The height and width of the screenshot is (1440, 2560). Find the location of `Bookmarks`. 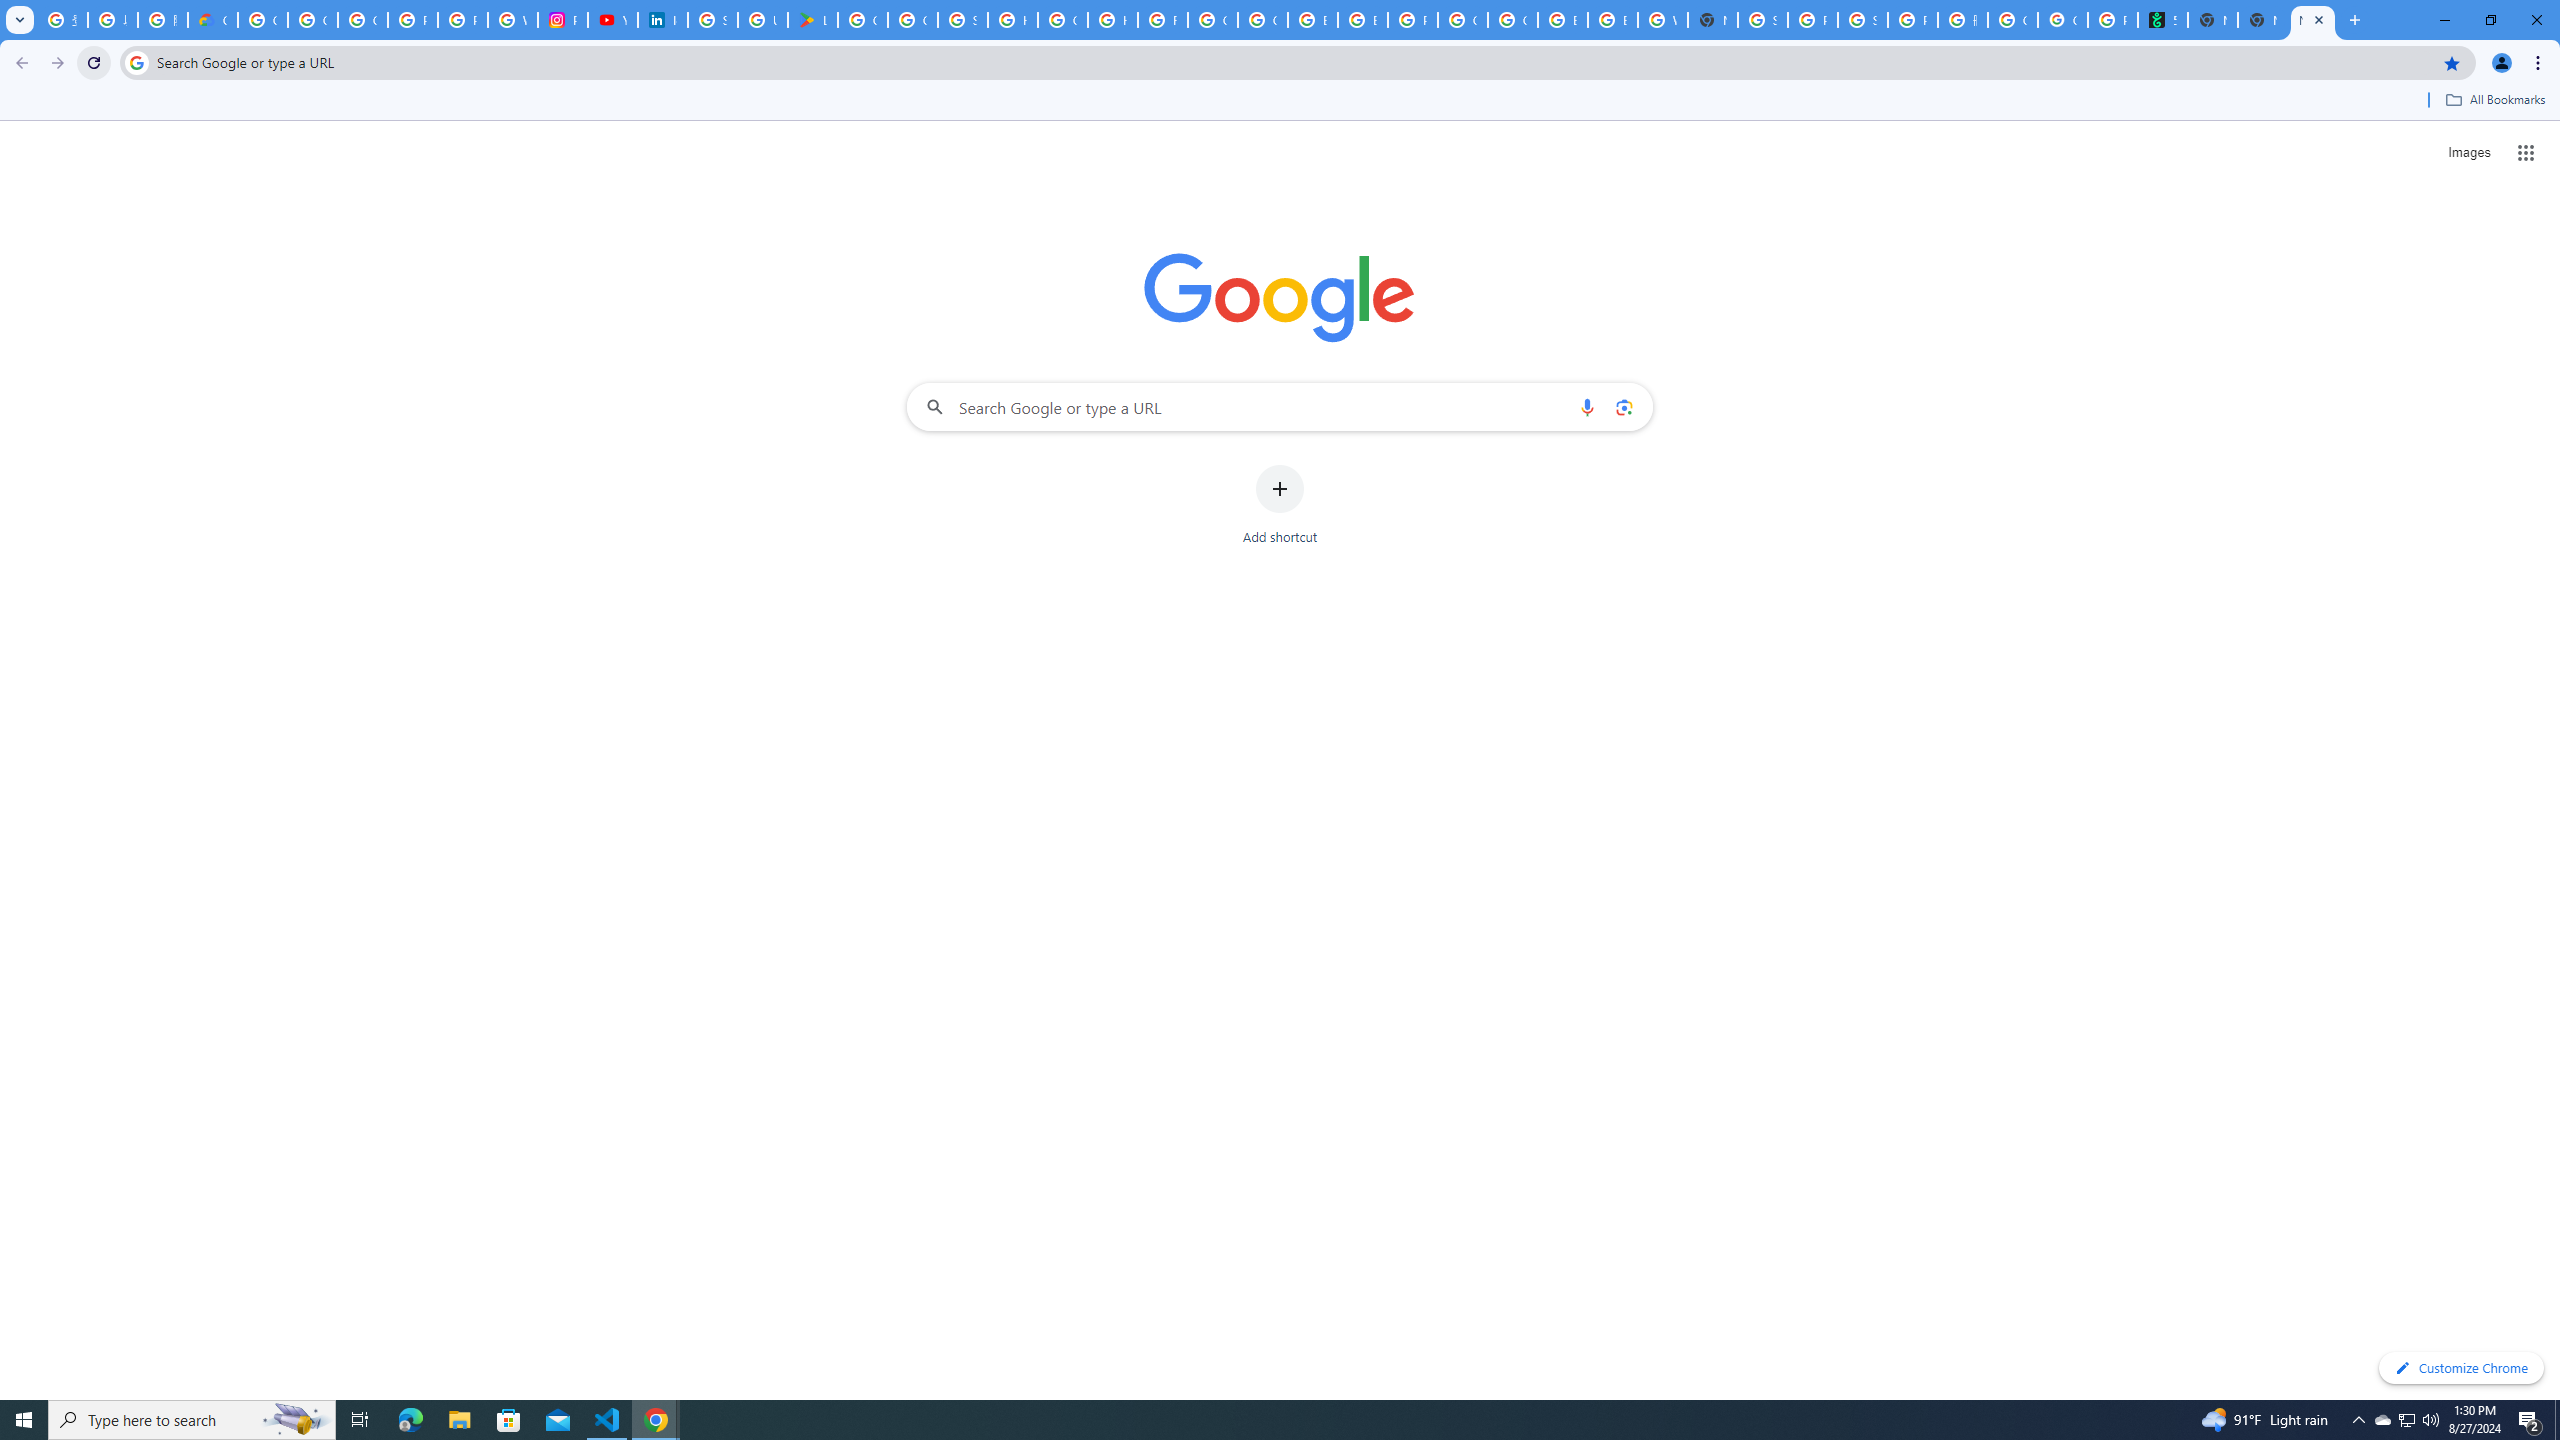

Bookmarks is located at coordinates (1280, 102).